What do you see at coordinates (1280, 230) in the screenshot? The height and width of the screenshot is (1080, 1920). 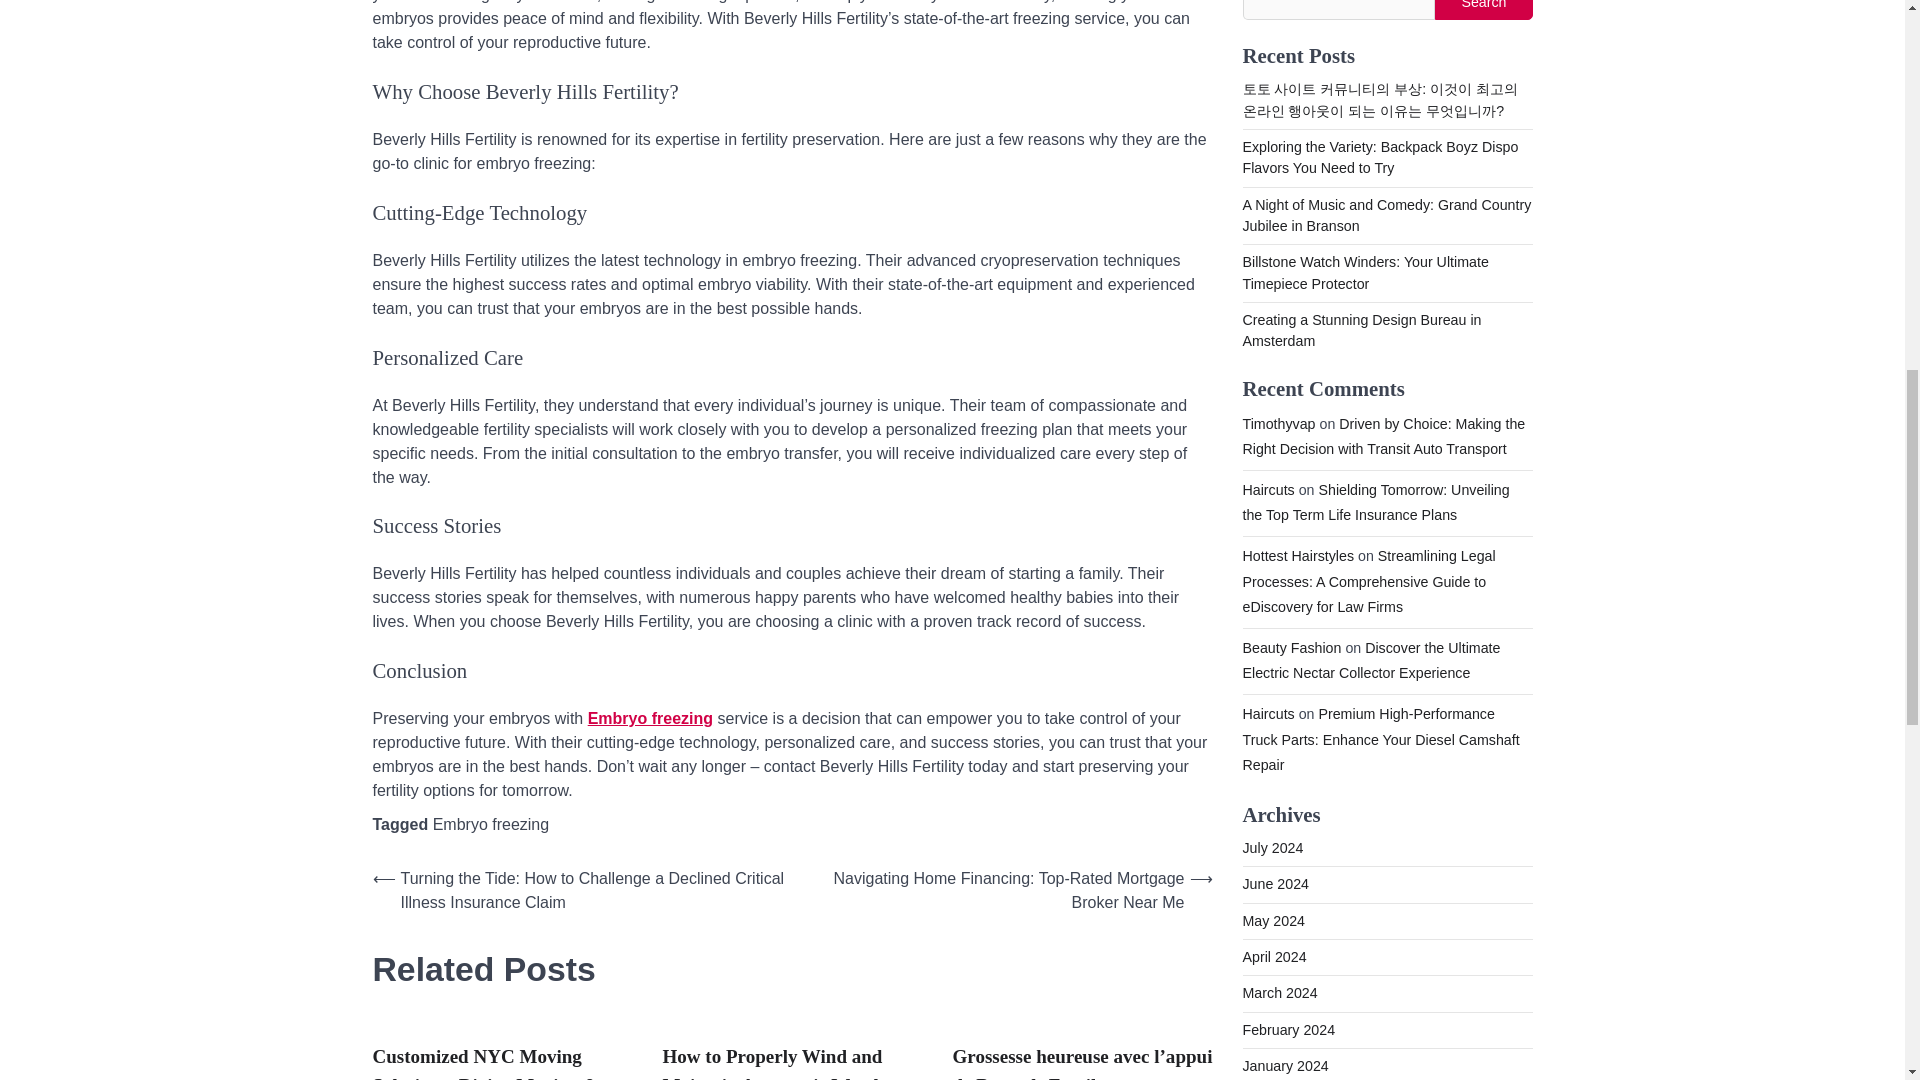 I see `March 2024` at bounding box center [1280, 230].